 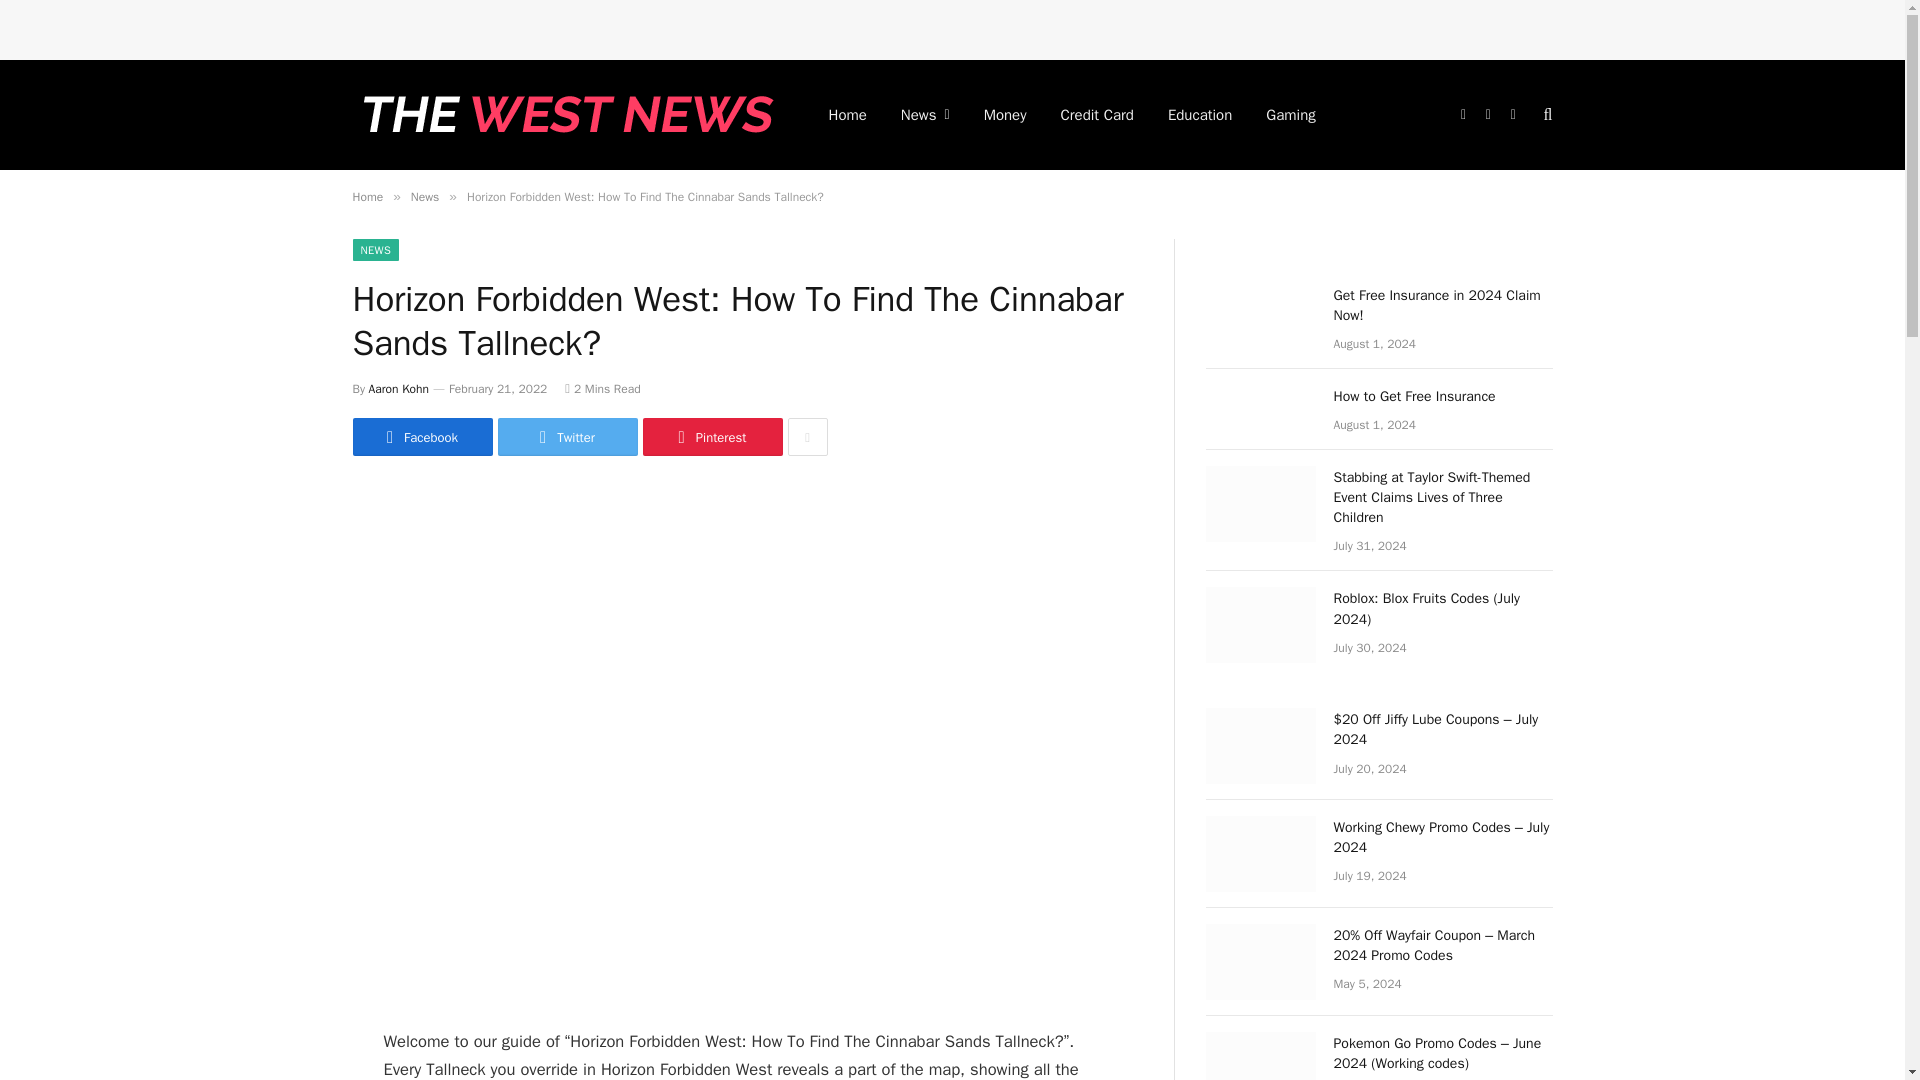 I want to click on Pinterest, so click(x=711, y=436).